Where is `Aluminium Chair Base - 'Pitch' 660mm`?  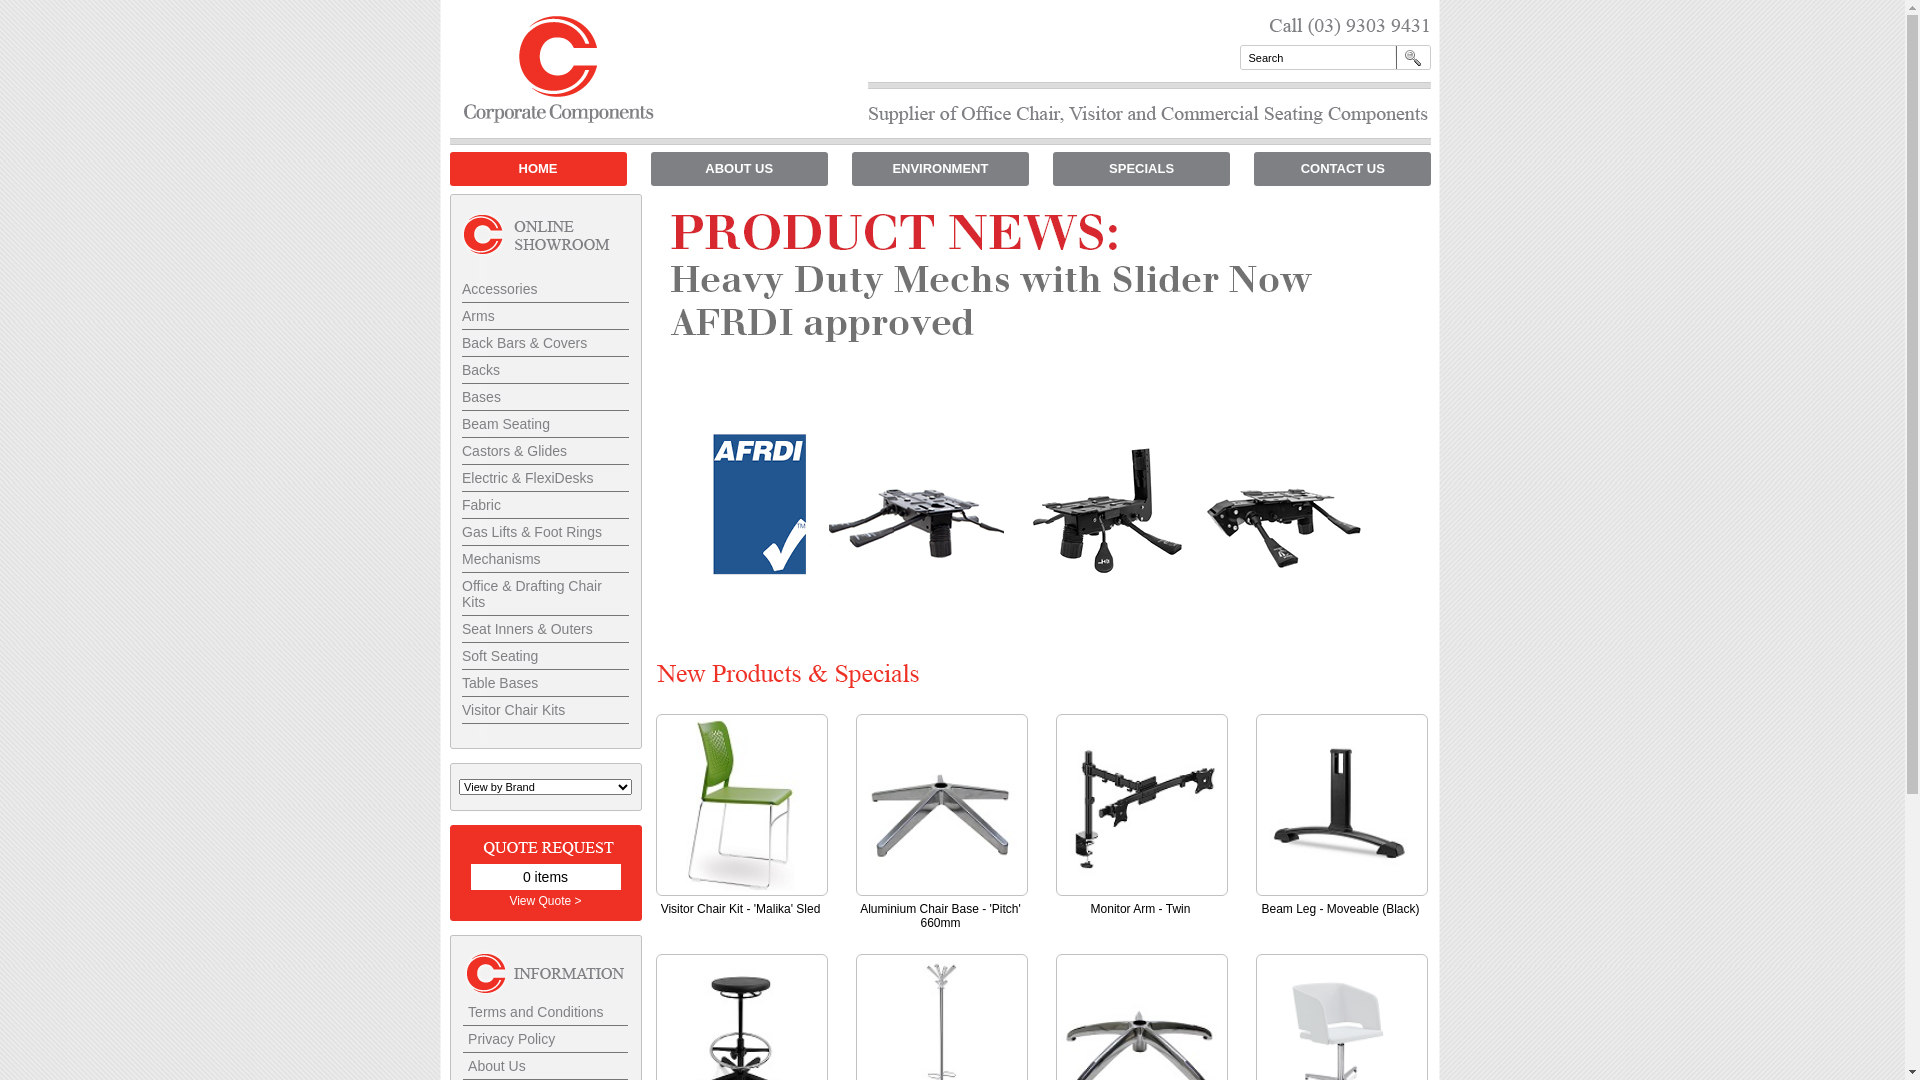
Aluminium Chair Base - 'Pitch' 660mm is located at coordinates (940, 916).